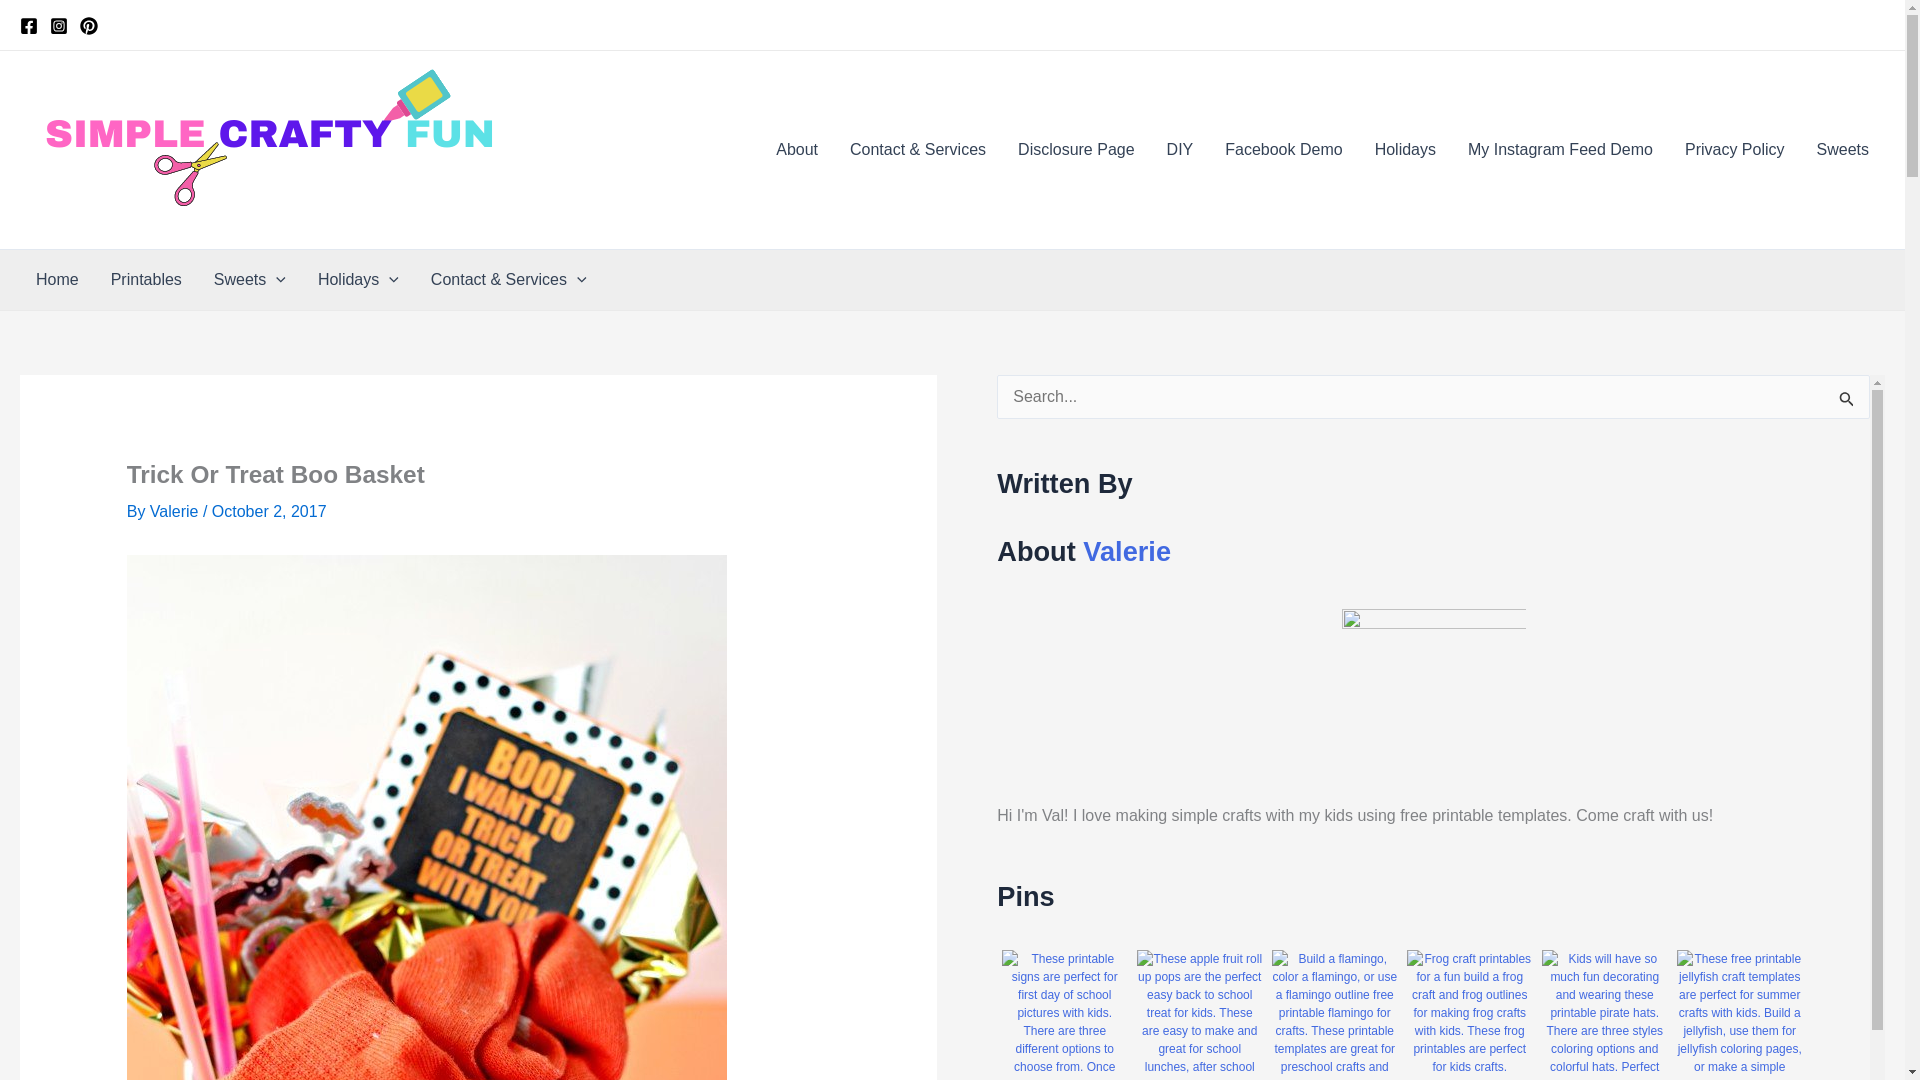  I want to click on Disclosure Page, so click(1076, 150).